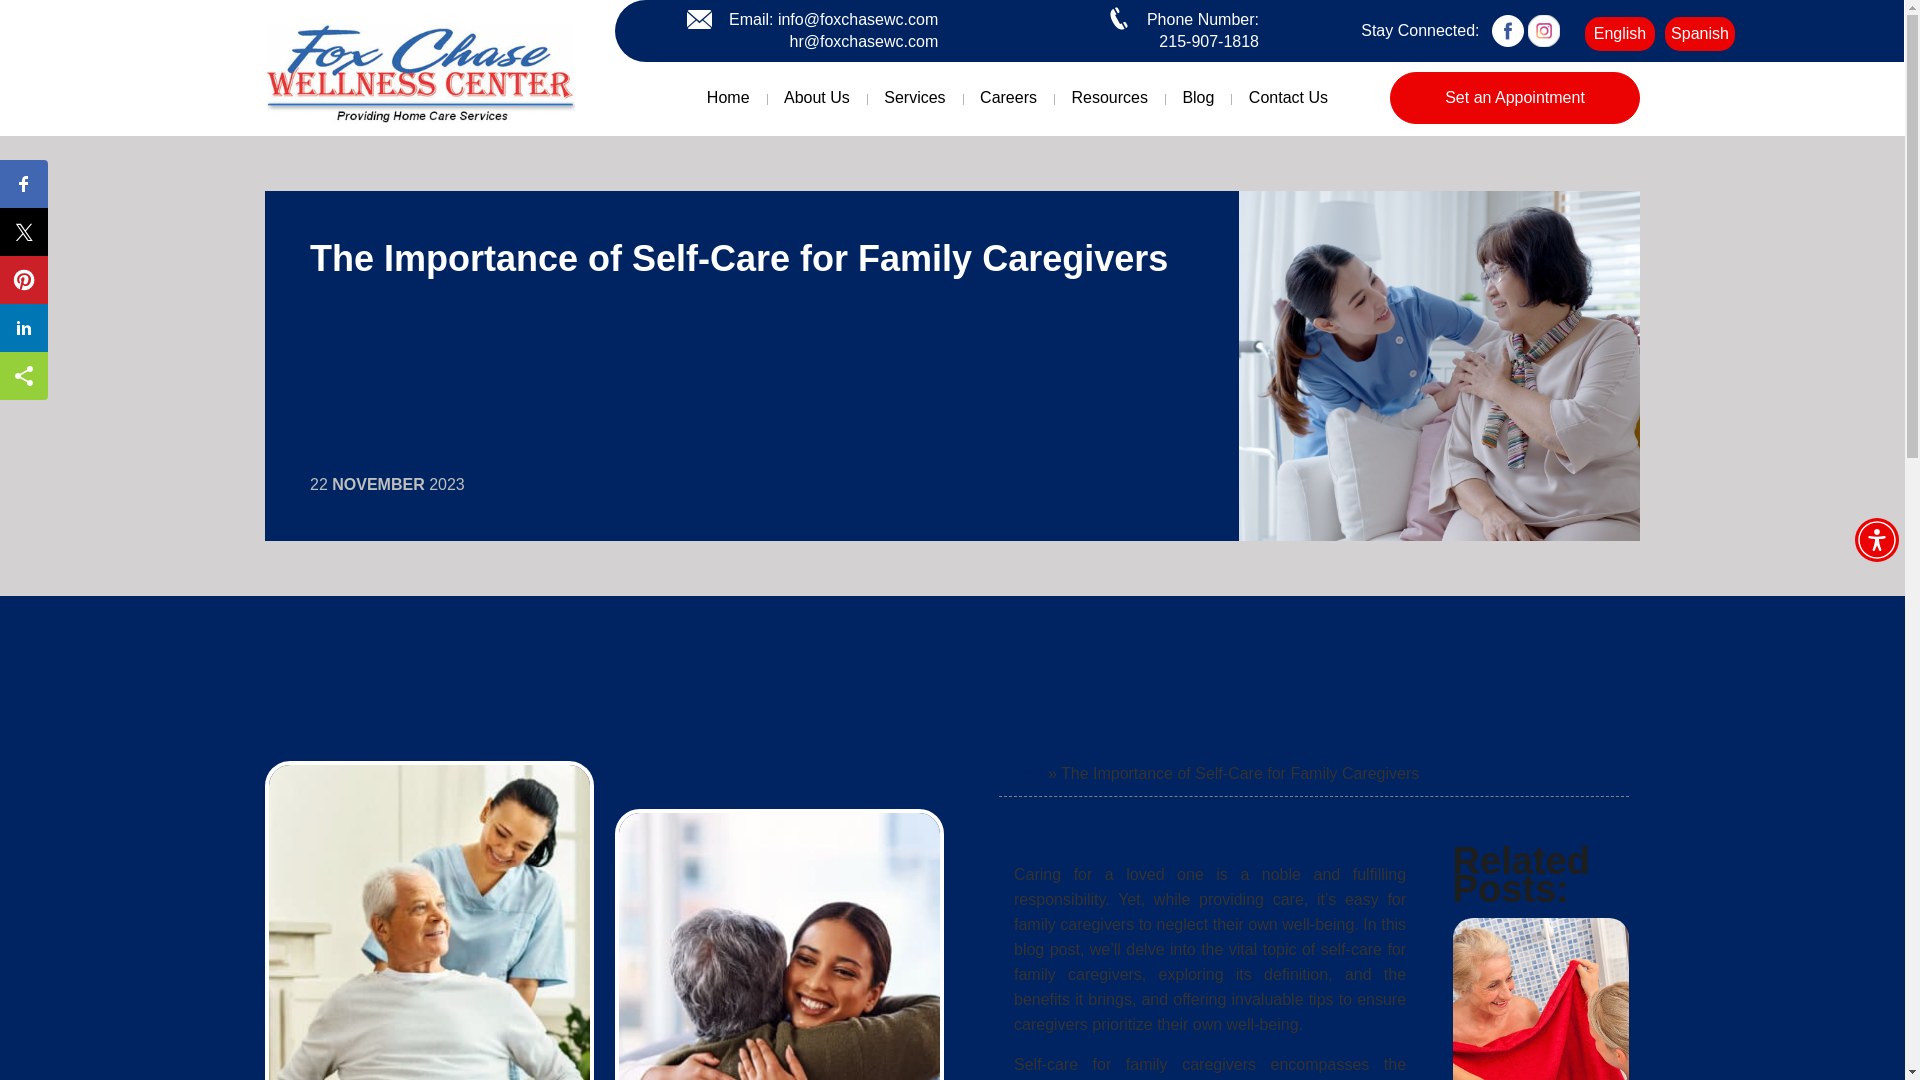 This screenshot has width=1920, height=1080. What do you see at coordinates (1620, 34) in the screenshot?
I see `English` at bounding box center [1620, 34].